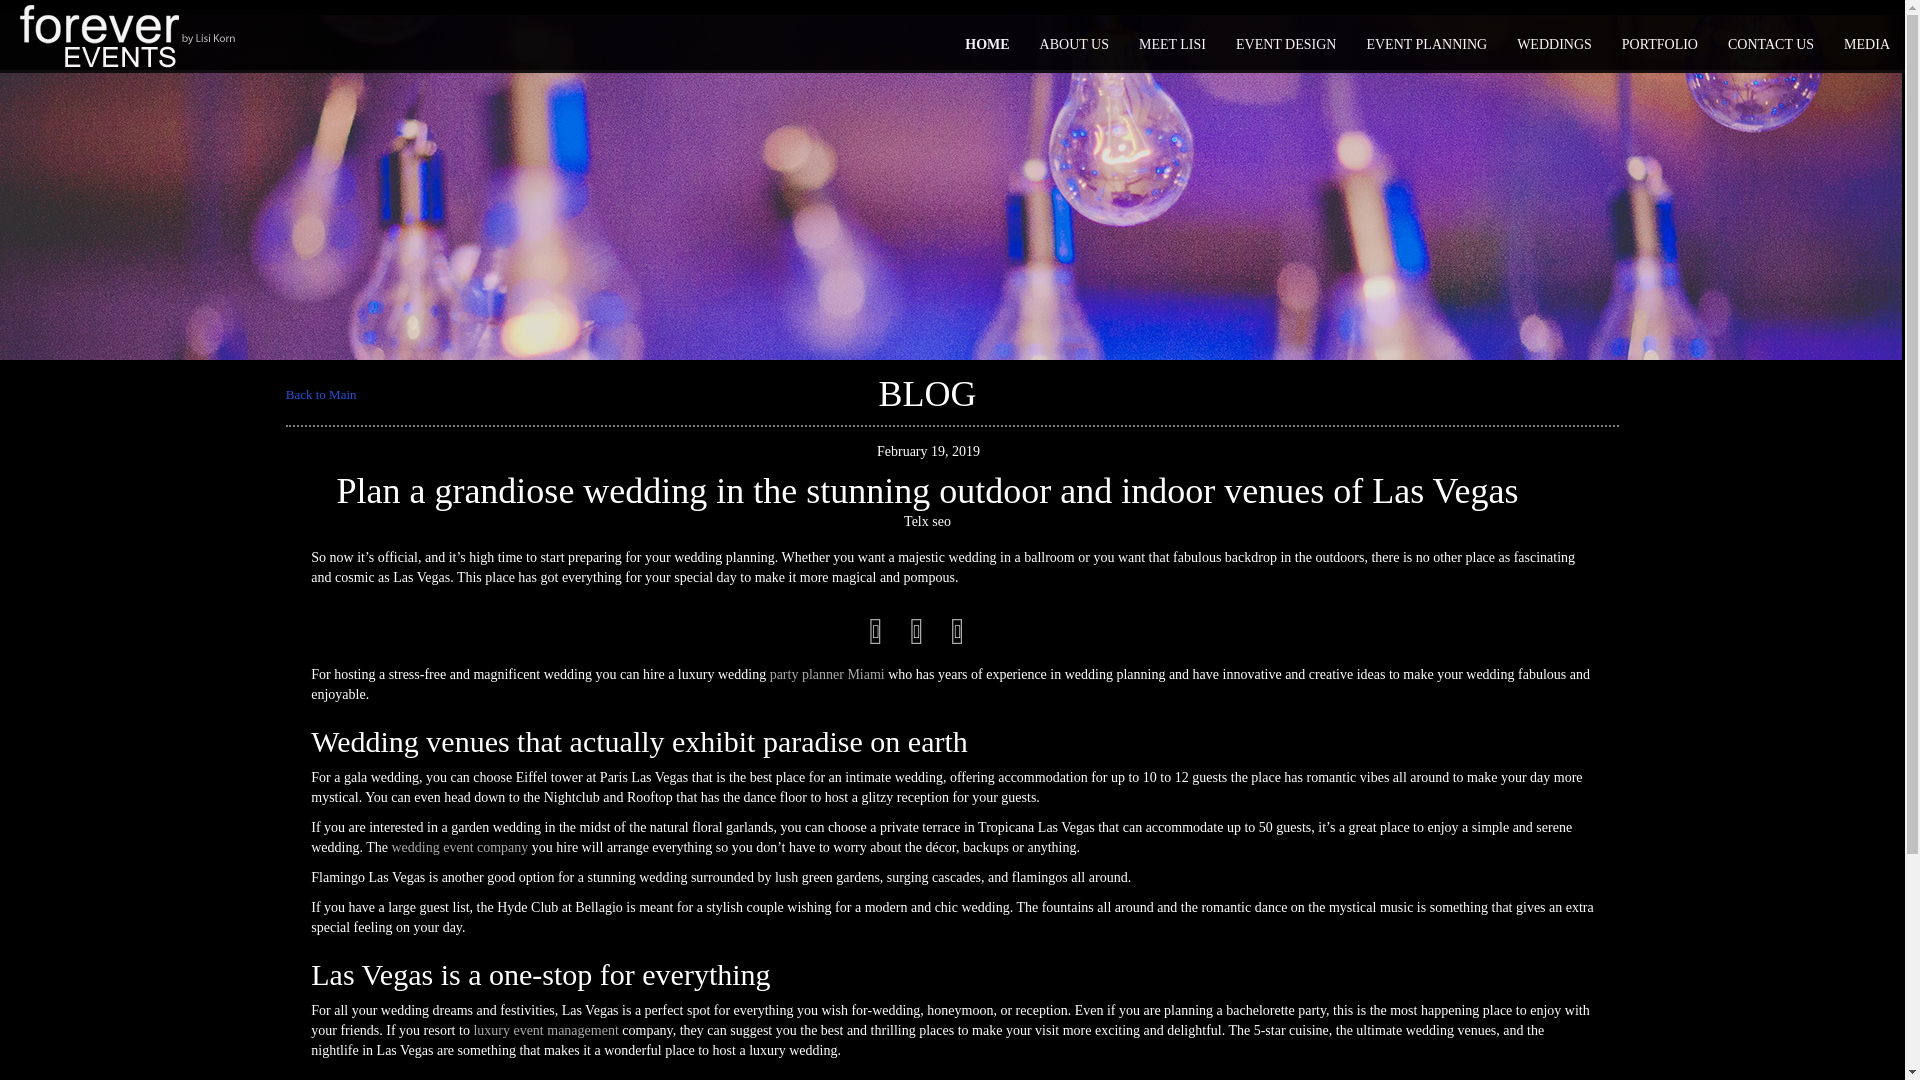 This screenshot has height=1080, width=1920. Describe the element at coordinates (986, 45) in the screenshot. I see `HOME` at that location.